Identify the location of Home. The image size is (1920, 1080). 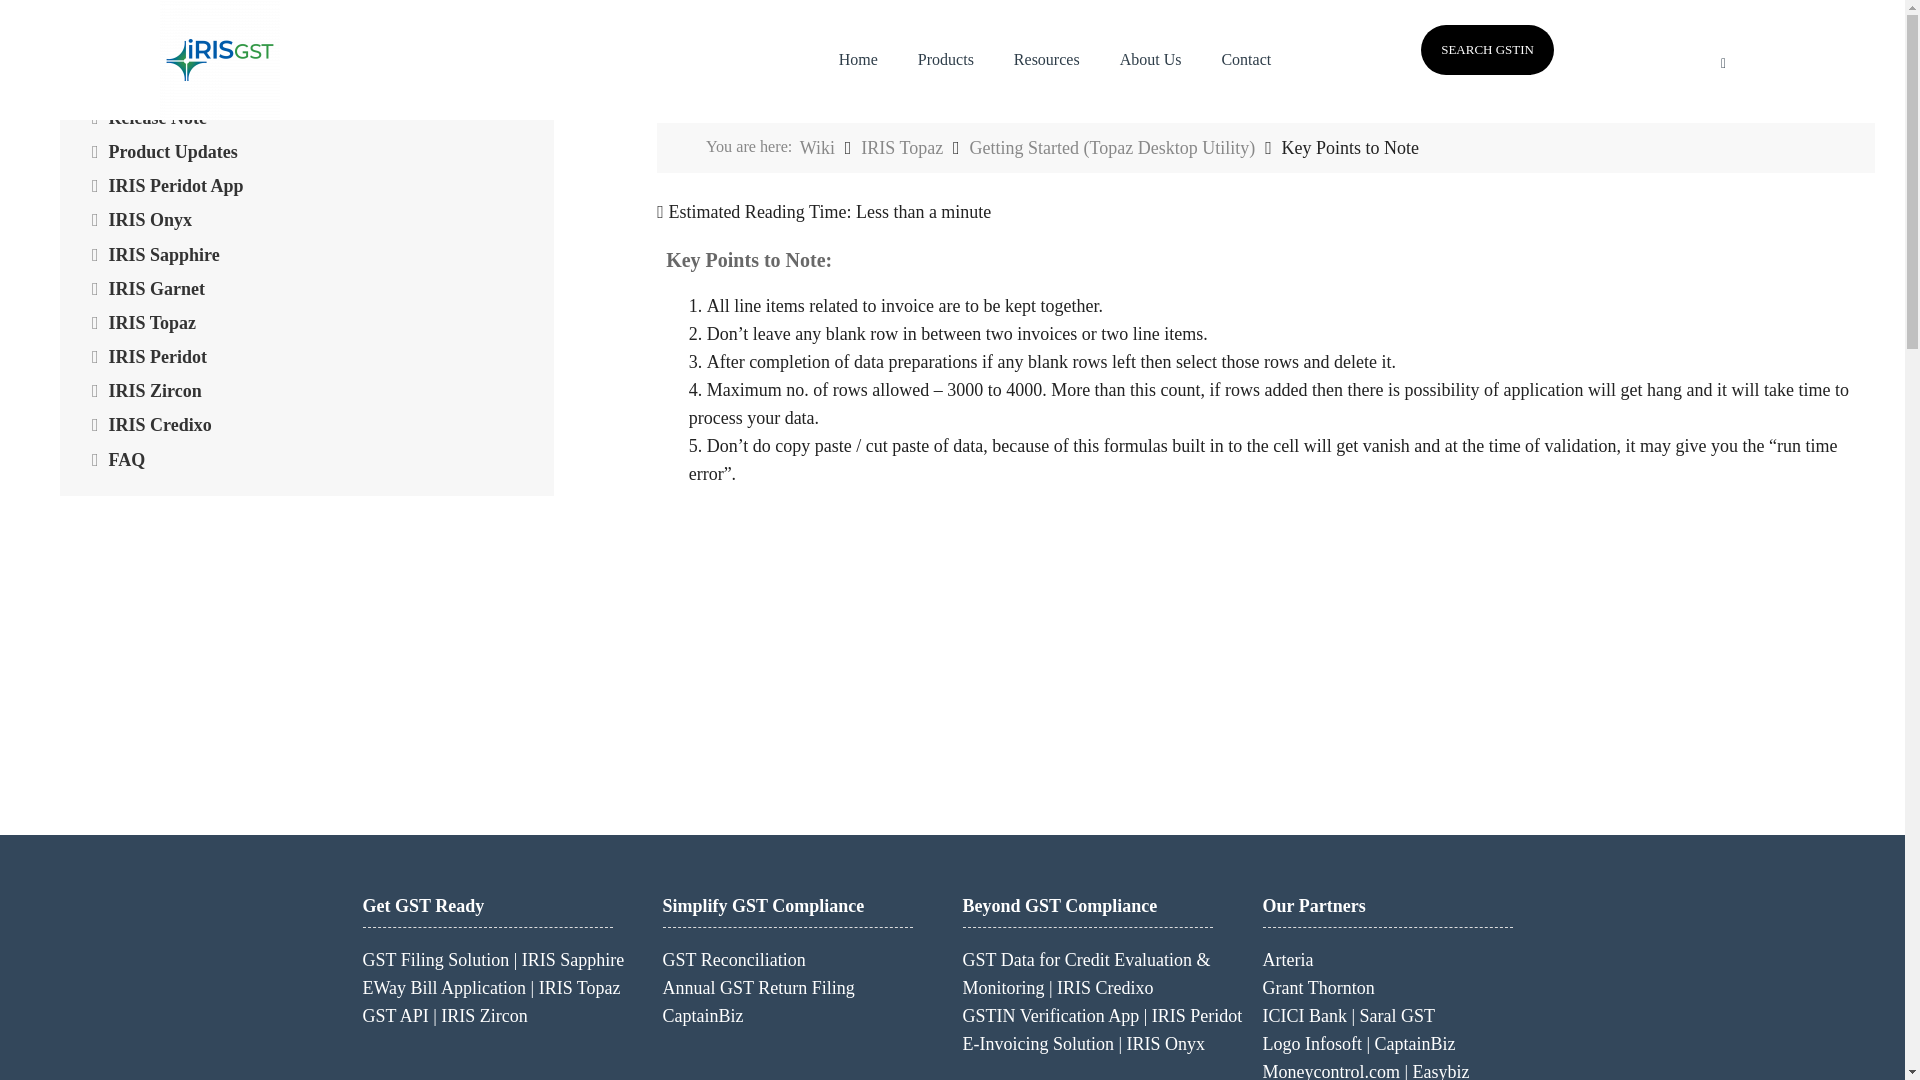
(858, 60).